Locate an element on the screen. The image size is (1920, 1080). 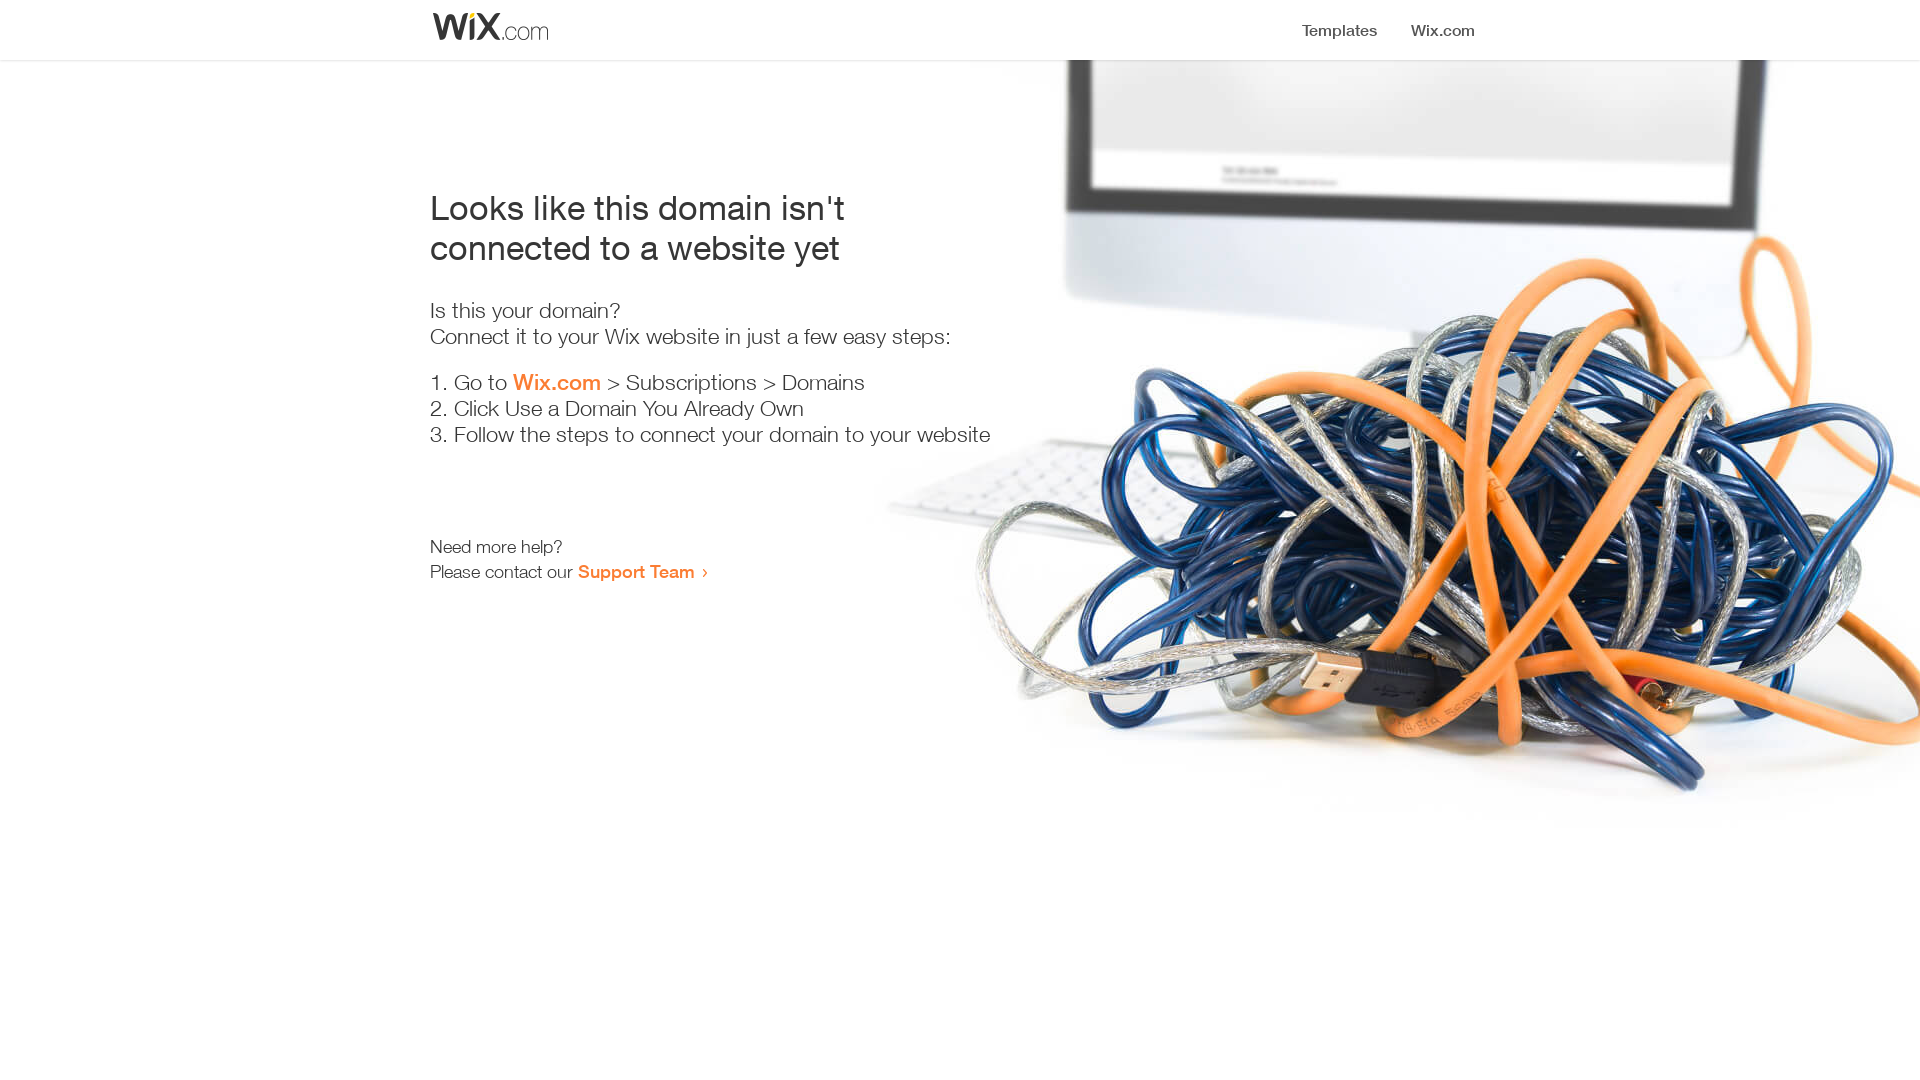
Support Team is located at coordinates (636, 571).